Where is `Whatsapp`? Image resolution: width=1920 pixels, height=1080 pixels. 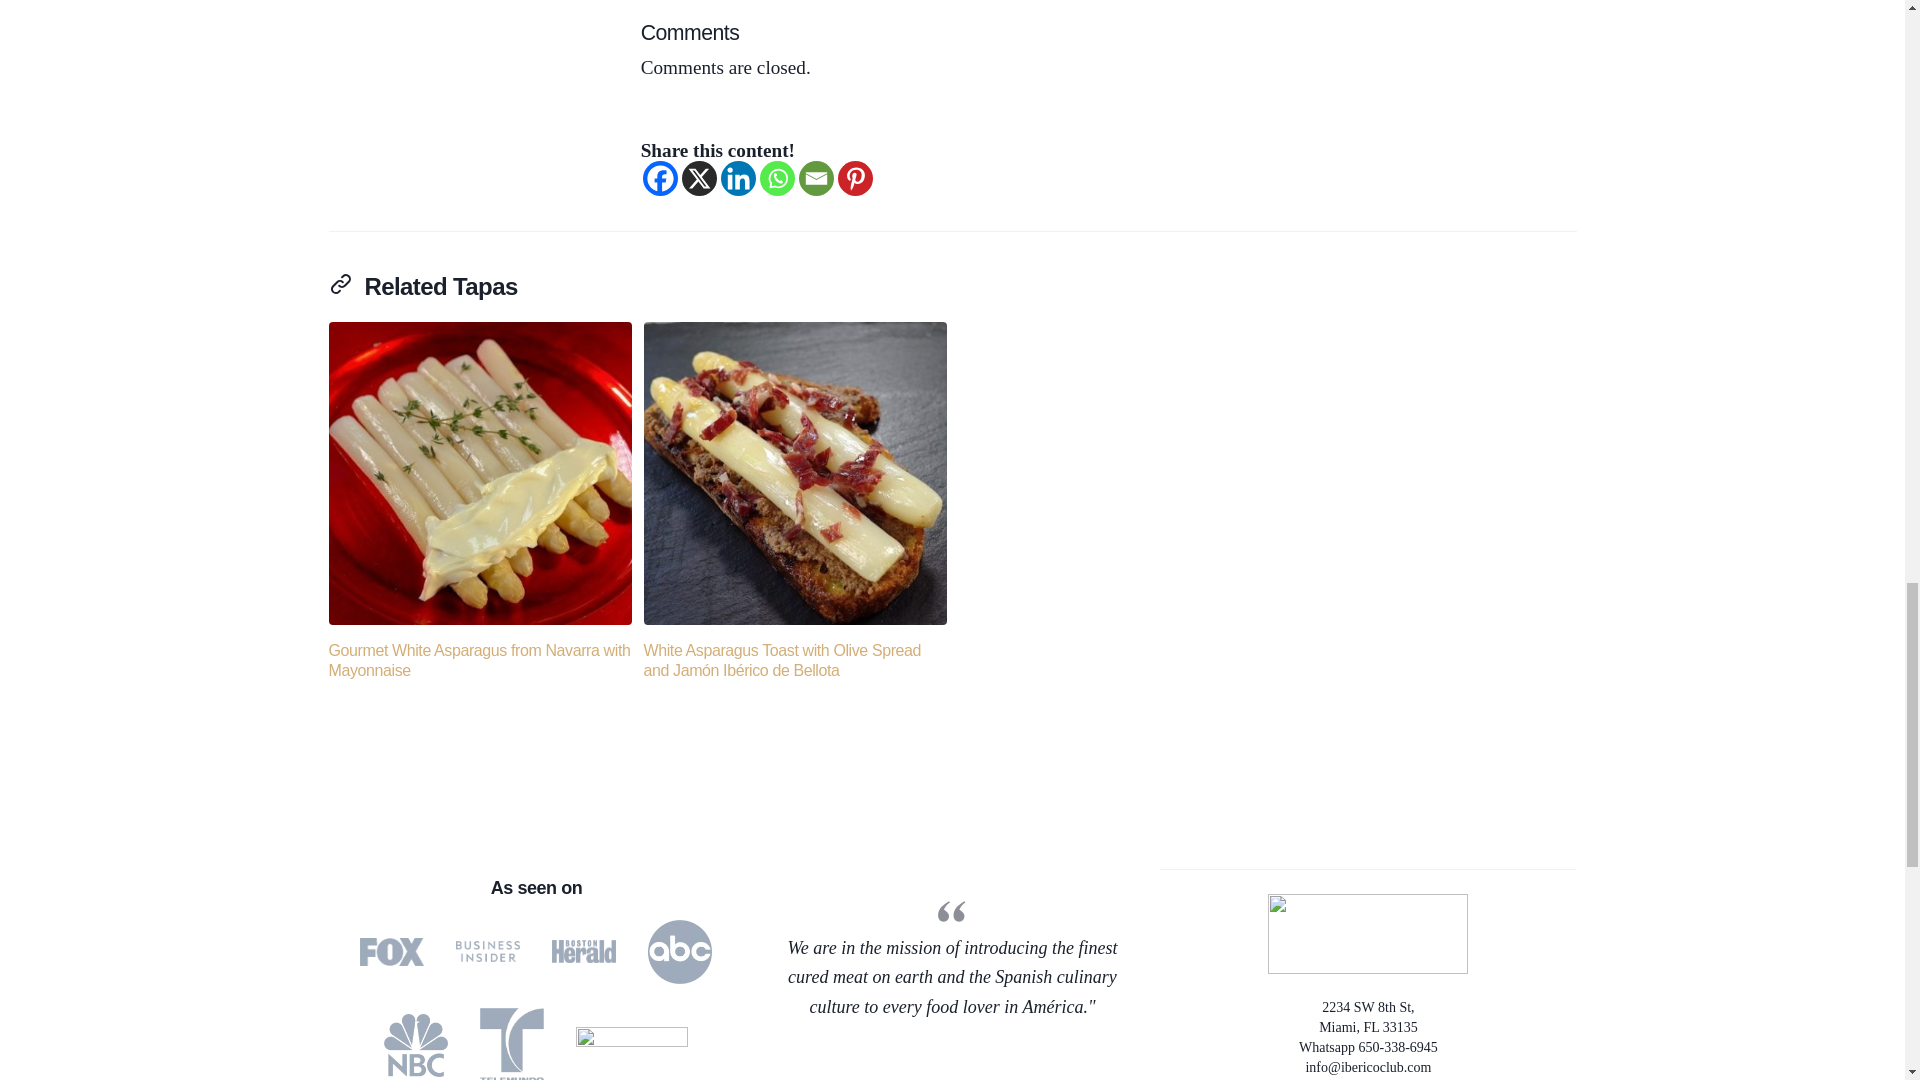
Whatsapp is located at coordinates (777, 178).